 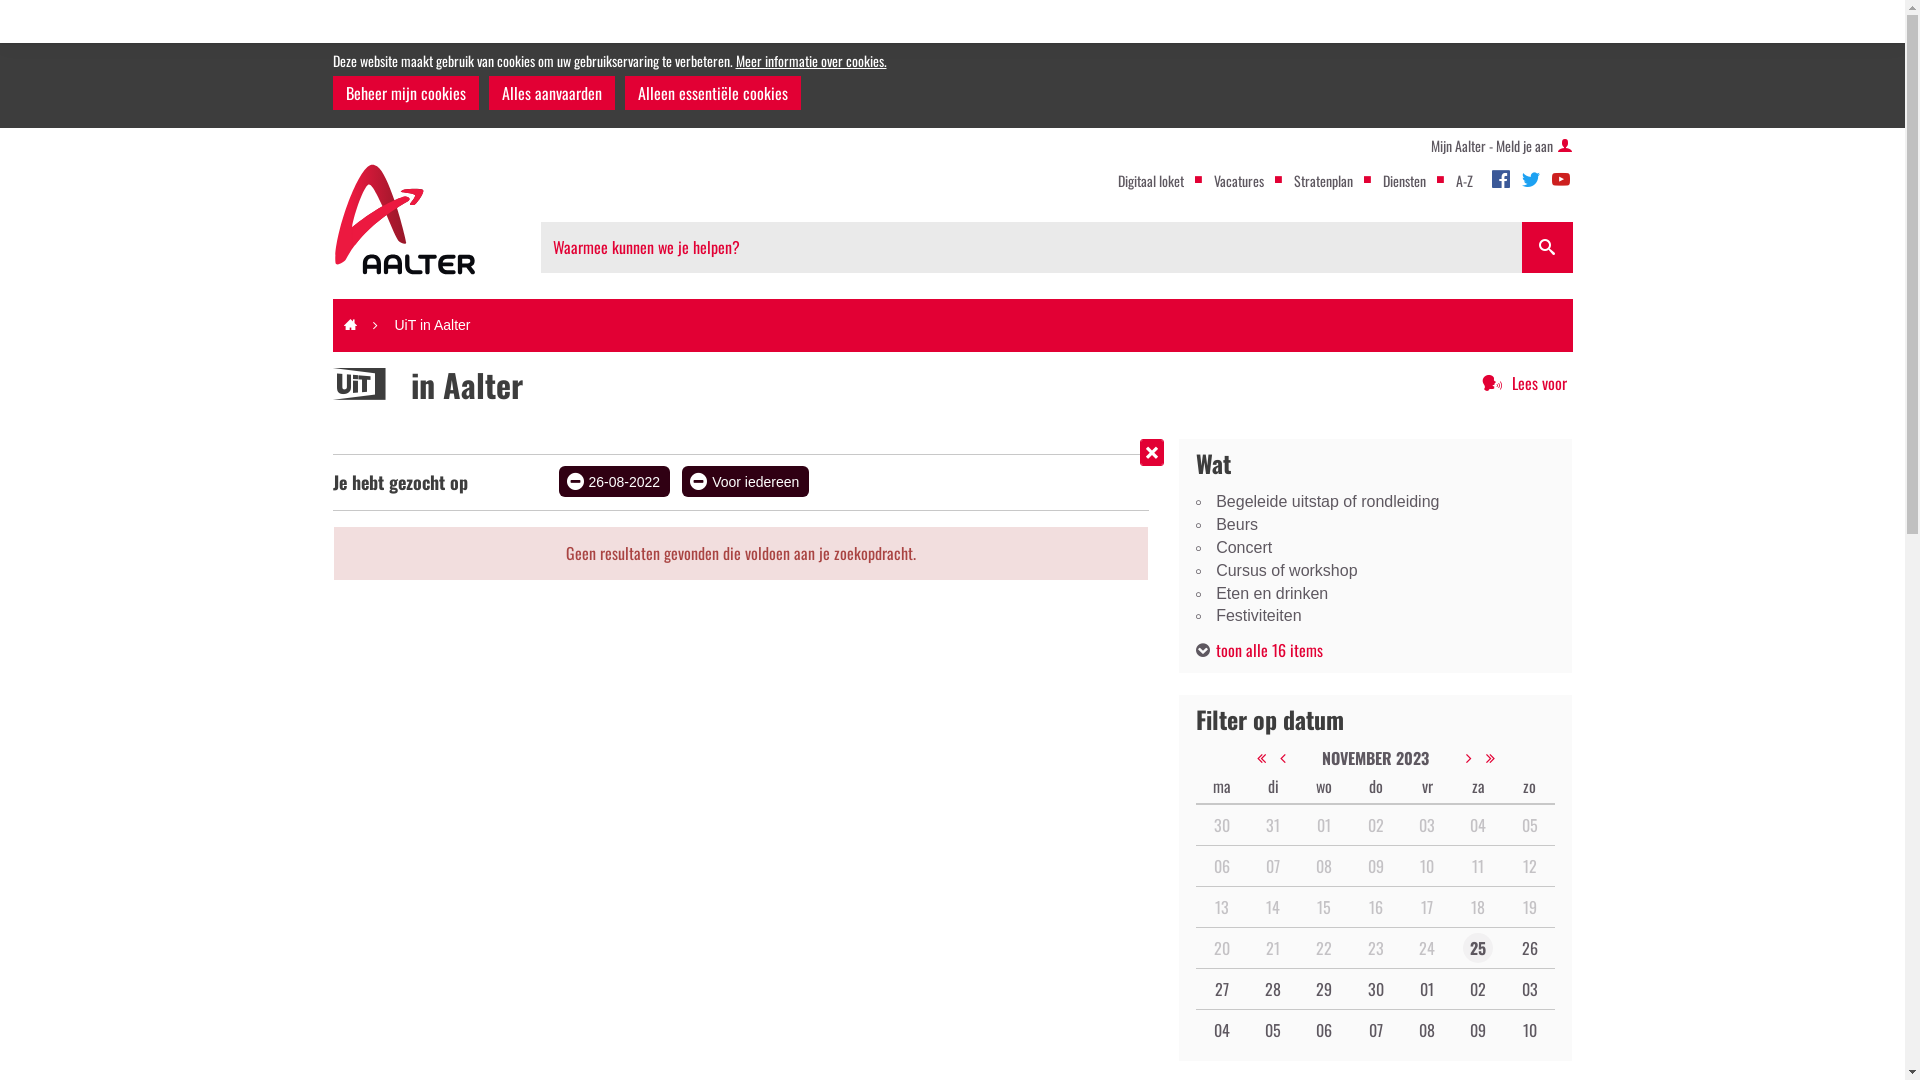 What do you see at coordinates (614, 482) in the screenshot?
I see `26-08-2022` at bounding box center [614, 482].